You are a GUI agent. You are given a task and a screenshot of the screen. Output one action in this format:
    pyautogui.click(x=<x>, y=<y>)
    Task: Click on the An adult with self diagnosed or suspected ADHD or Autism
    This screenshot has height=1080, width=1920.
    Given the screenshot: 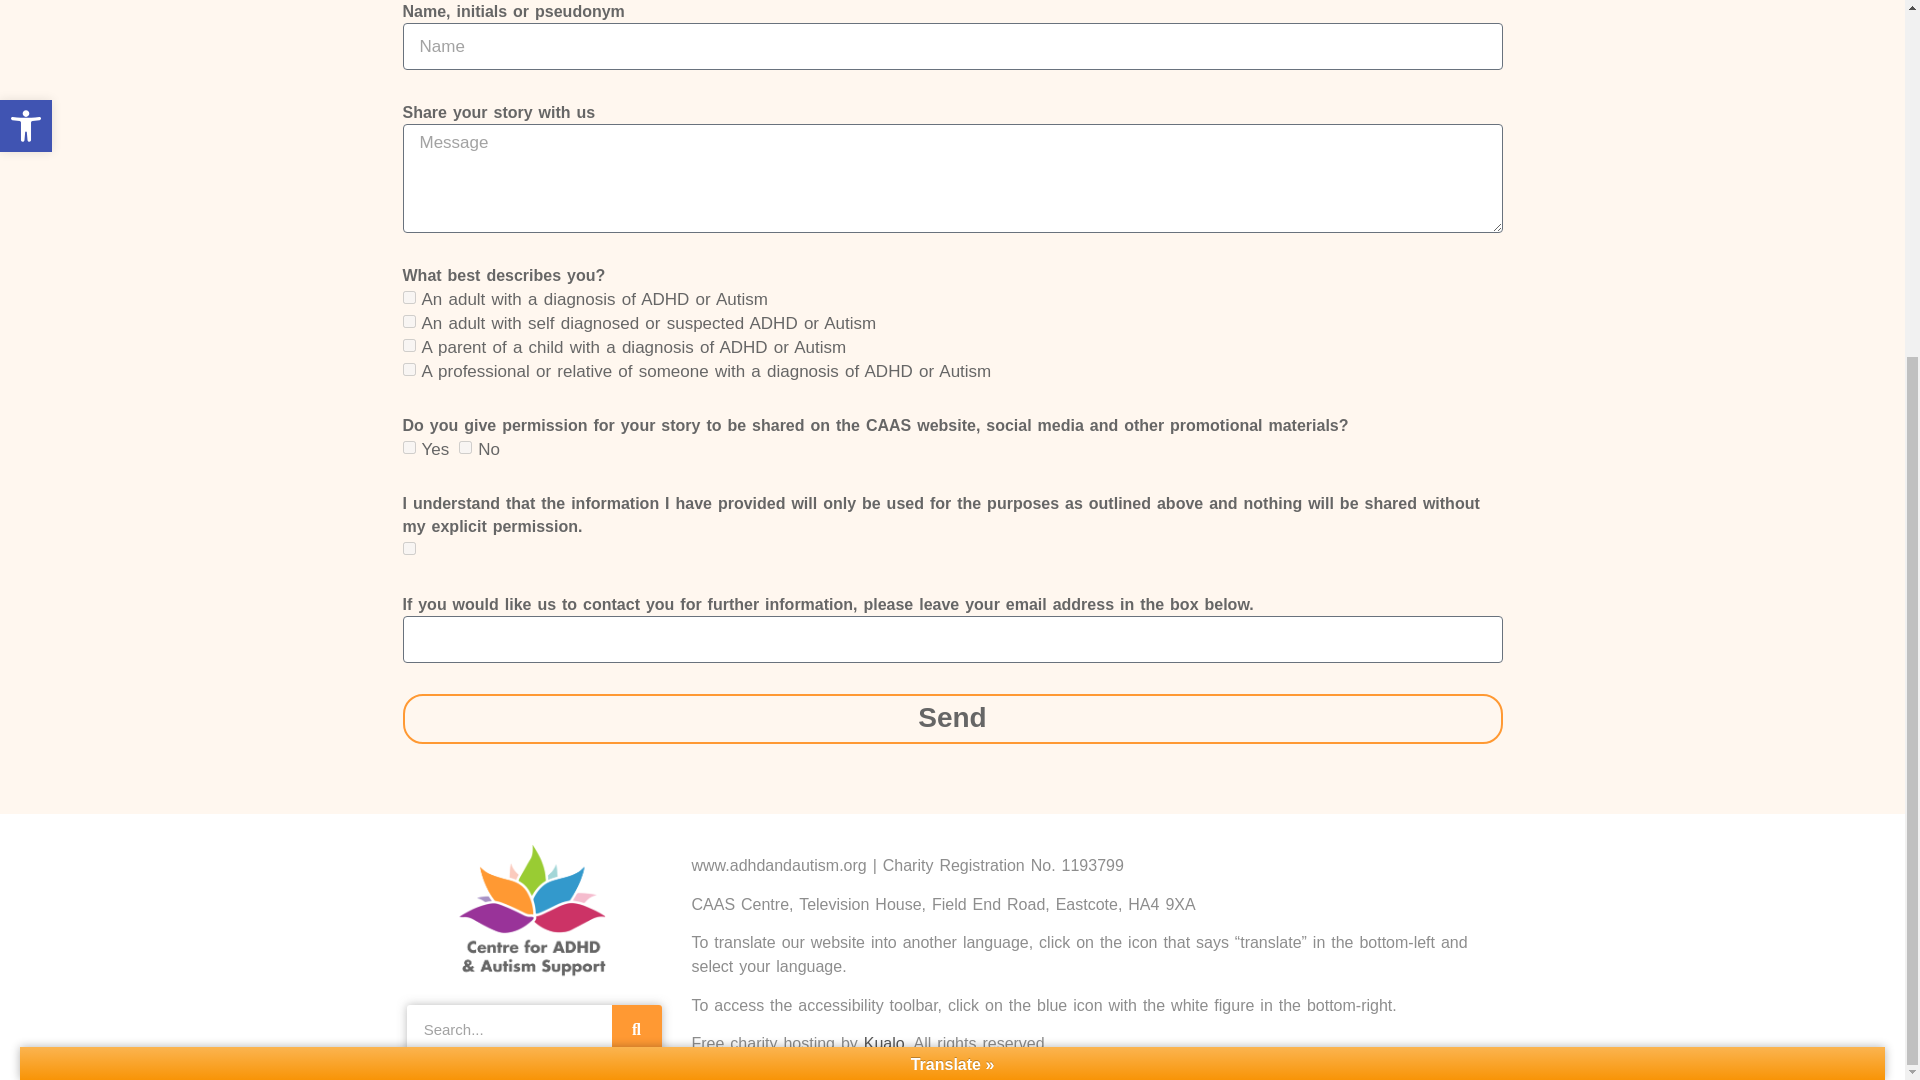 What is the action you would take?
    pyautogui.click(x=408, y=322)
    